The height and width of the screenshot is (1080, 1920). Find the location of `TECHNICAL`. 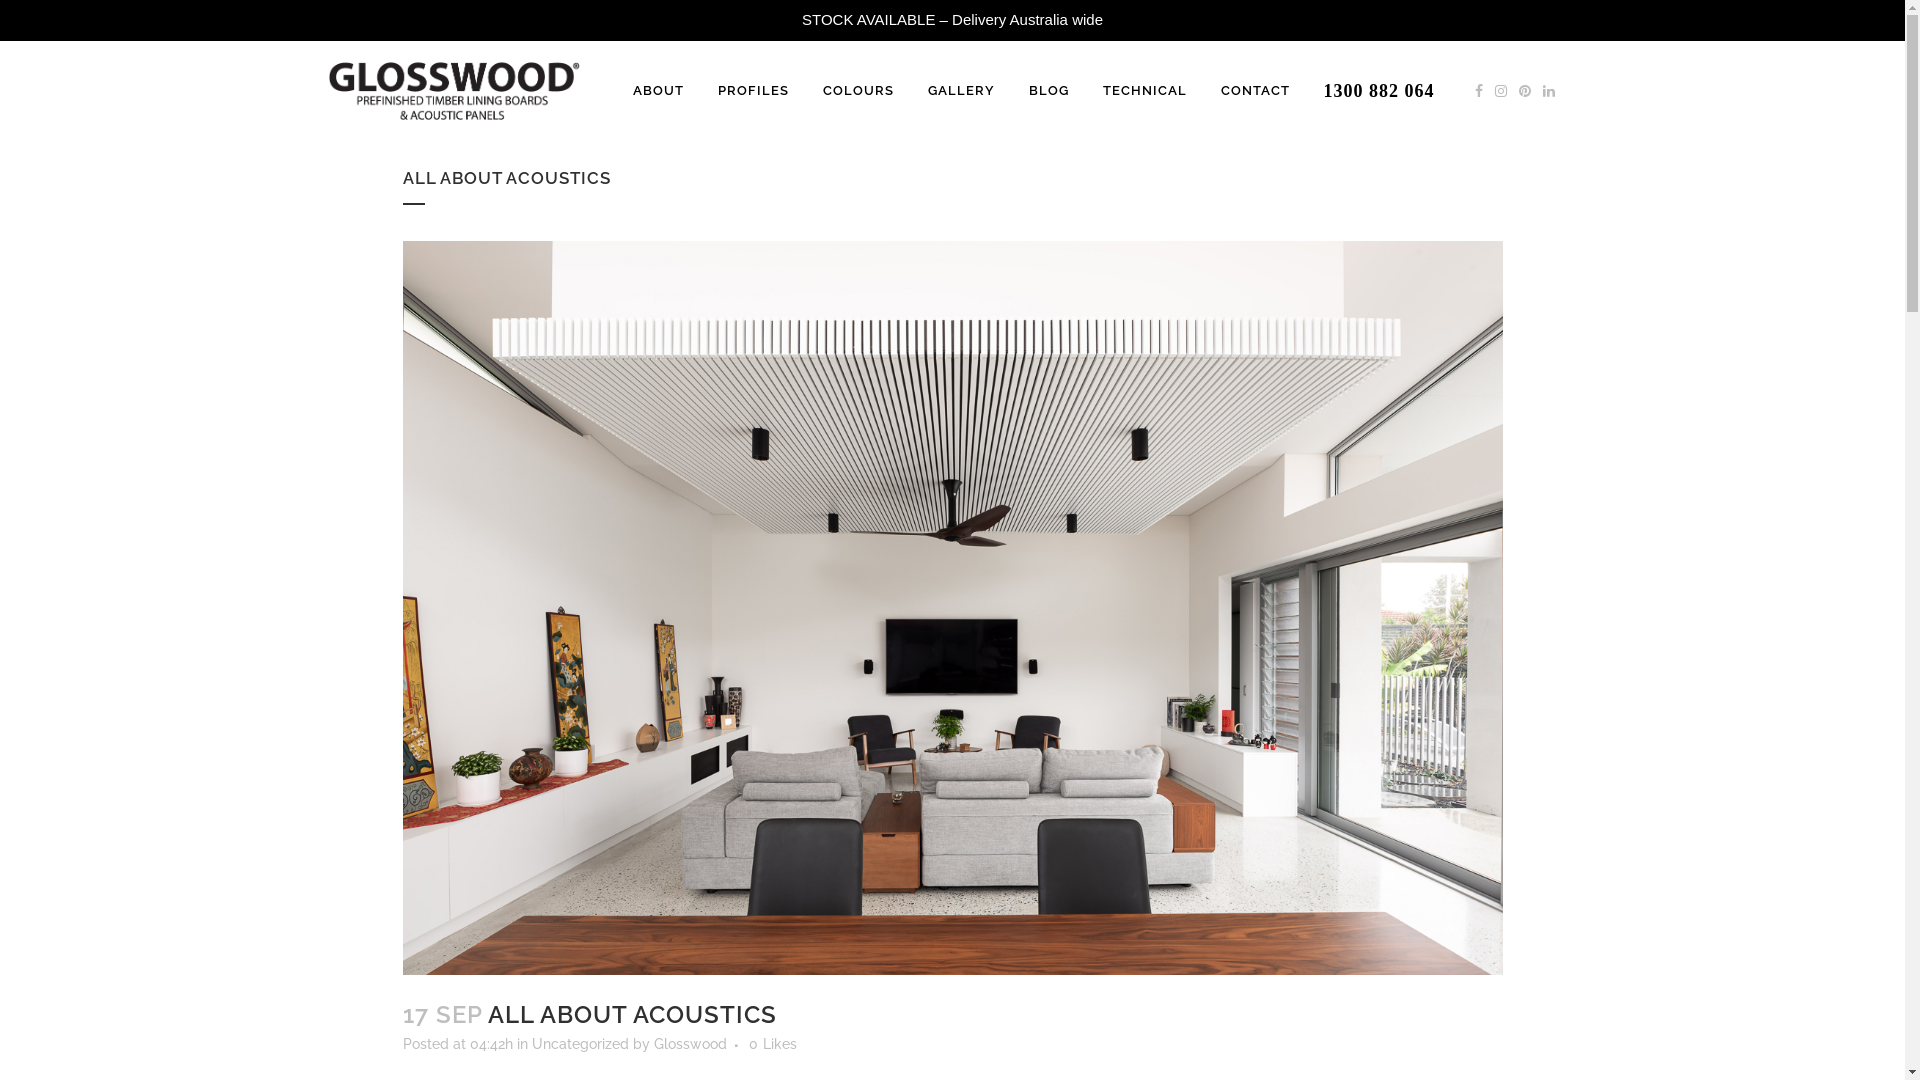

TECHNICAL is located at coordinates (1145, 91).